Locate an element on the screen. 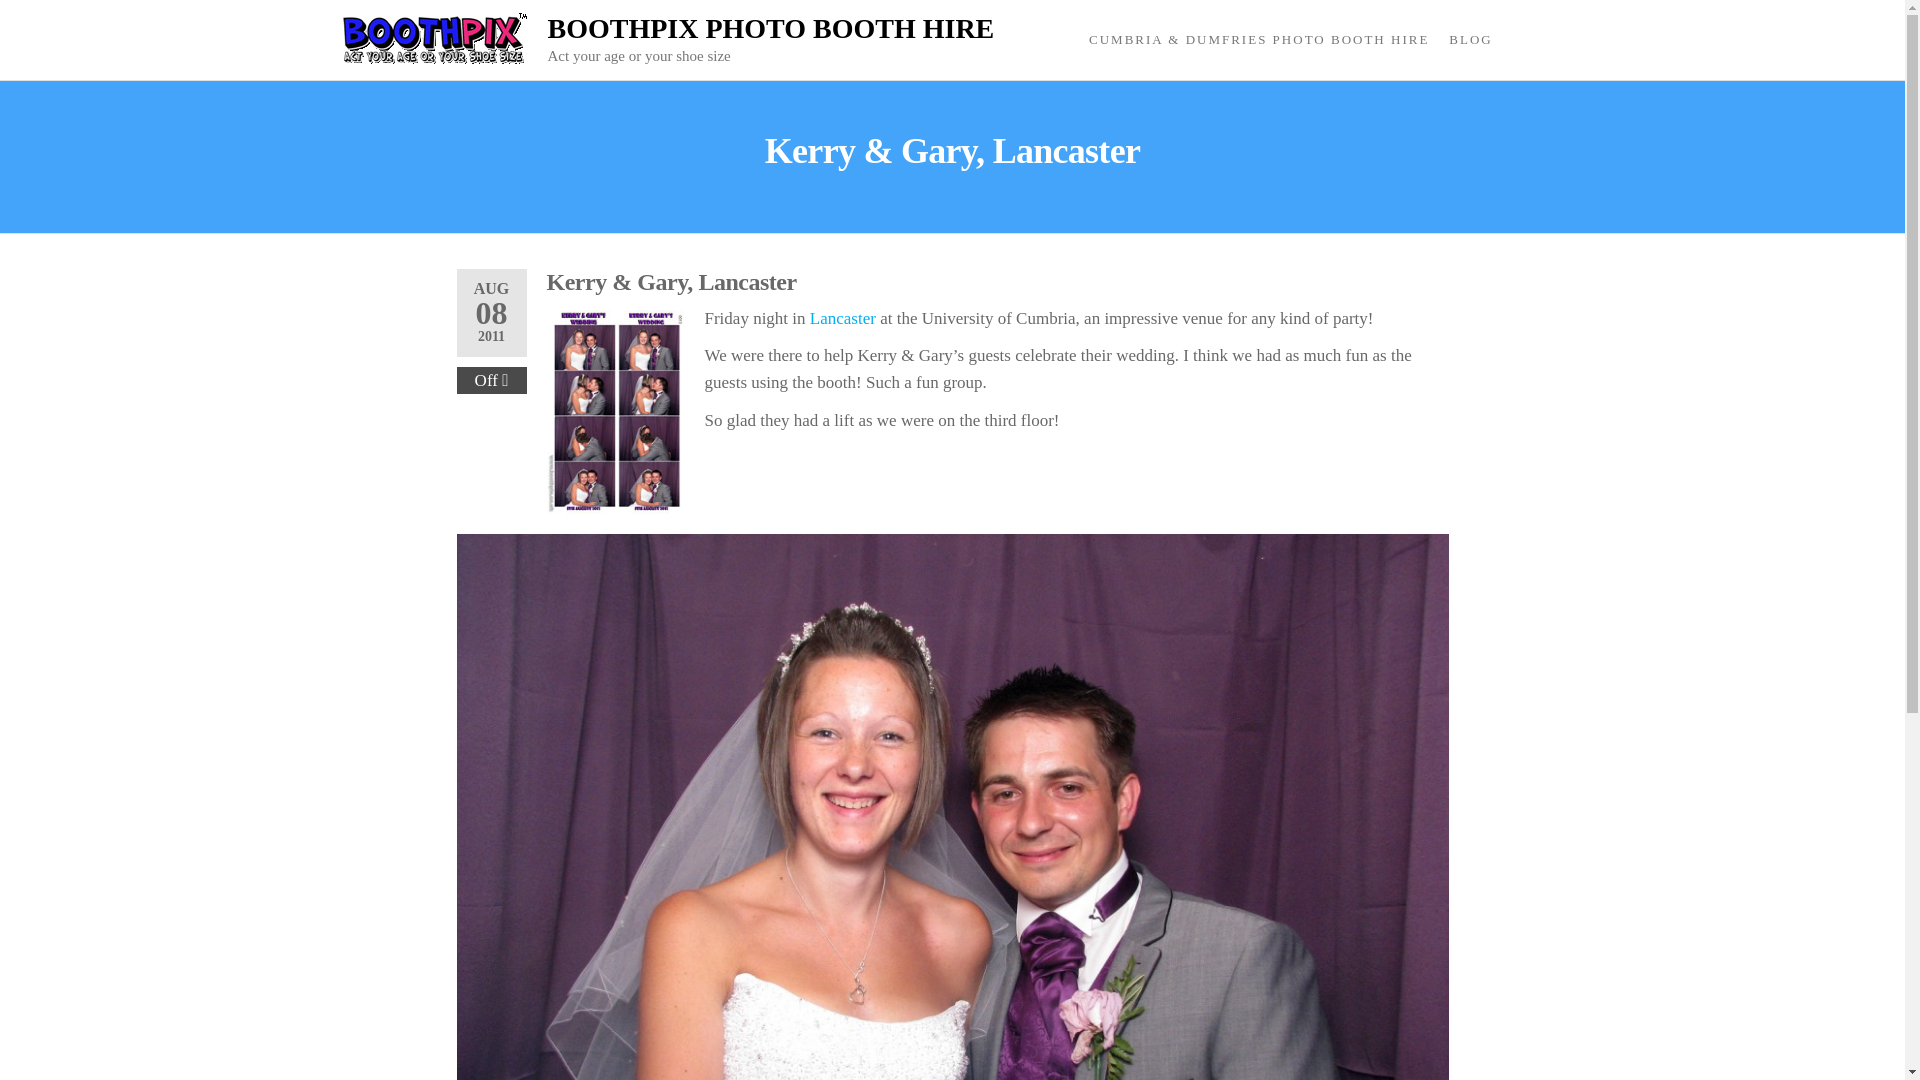 This screenshot has width=1920, height=1080. BOOTHPIX PHOTO BOOTH HIRE is located at coordinates (770, 28).